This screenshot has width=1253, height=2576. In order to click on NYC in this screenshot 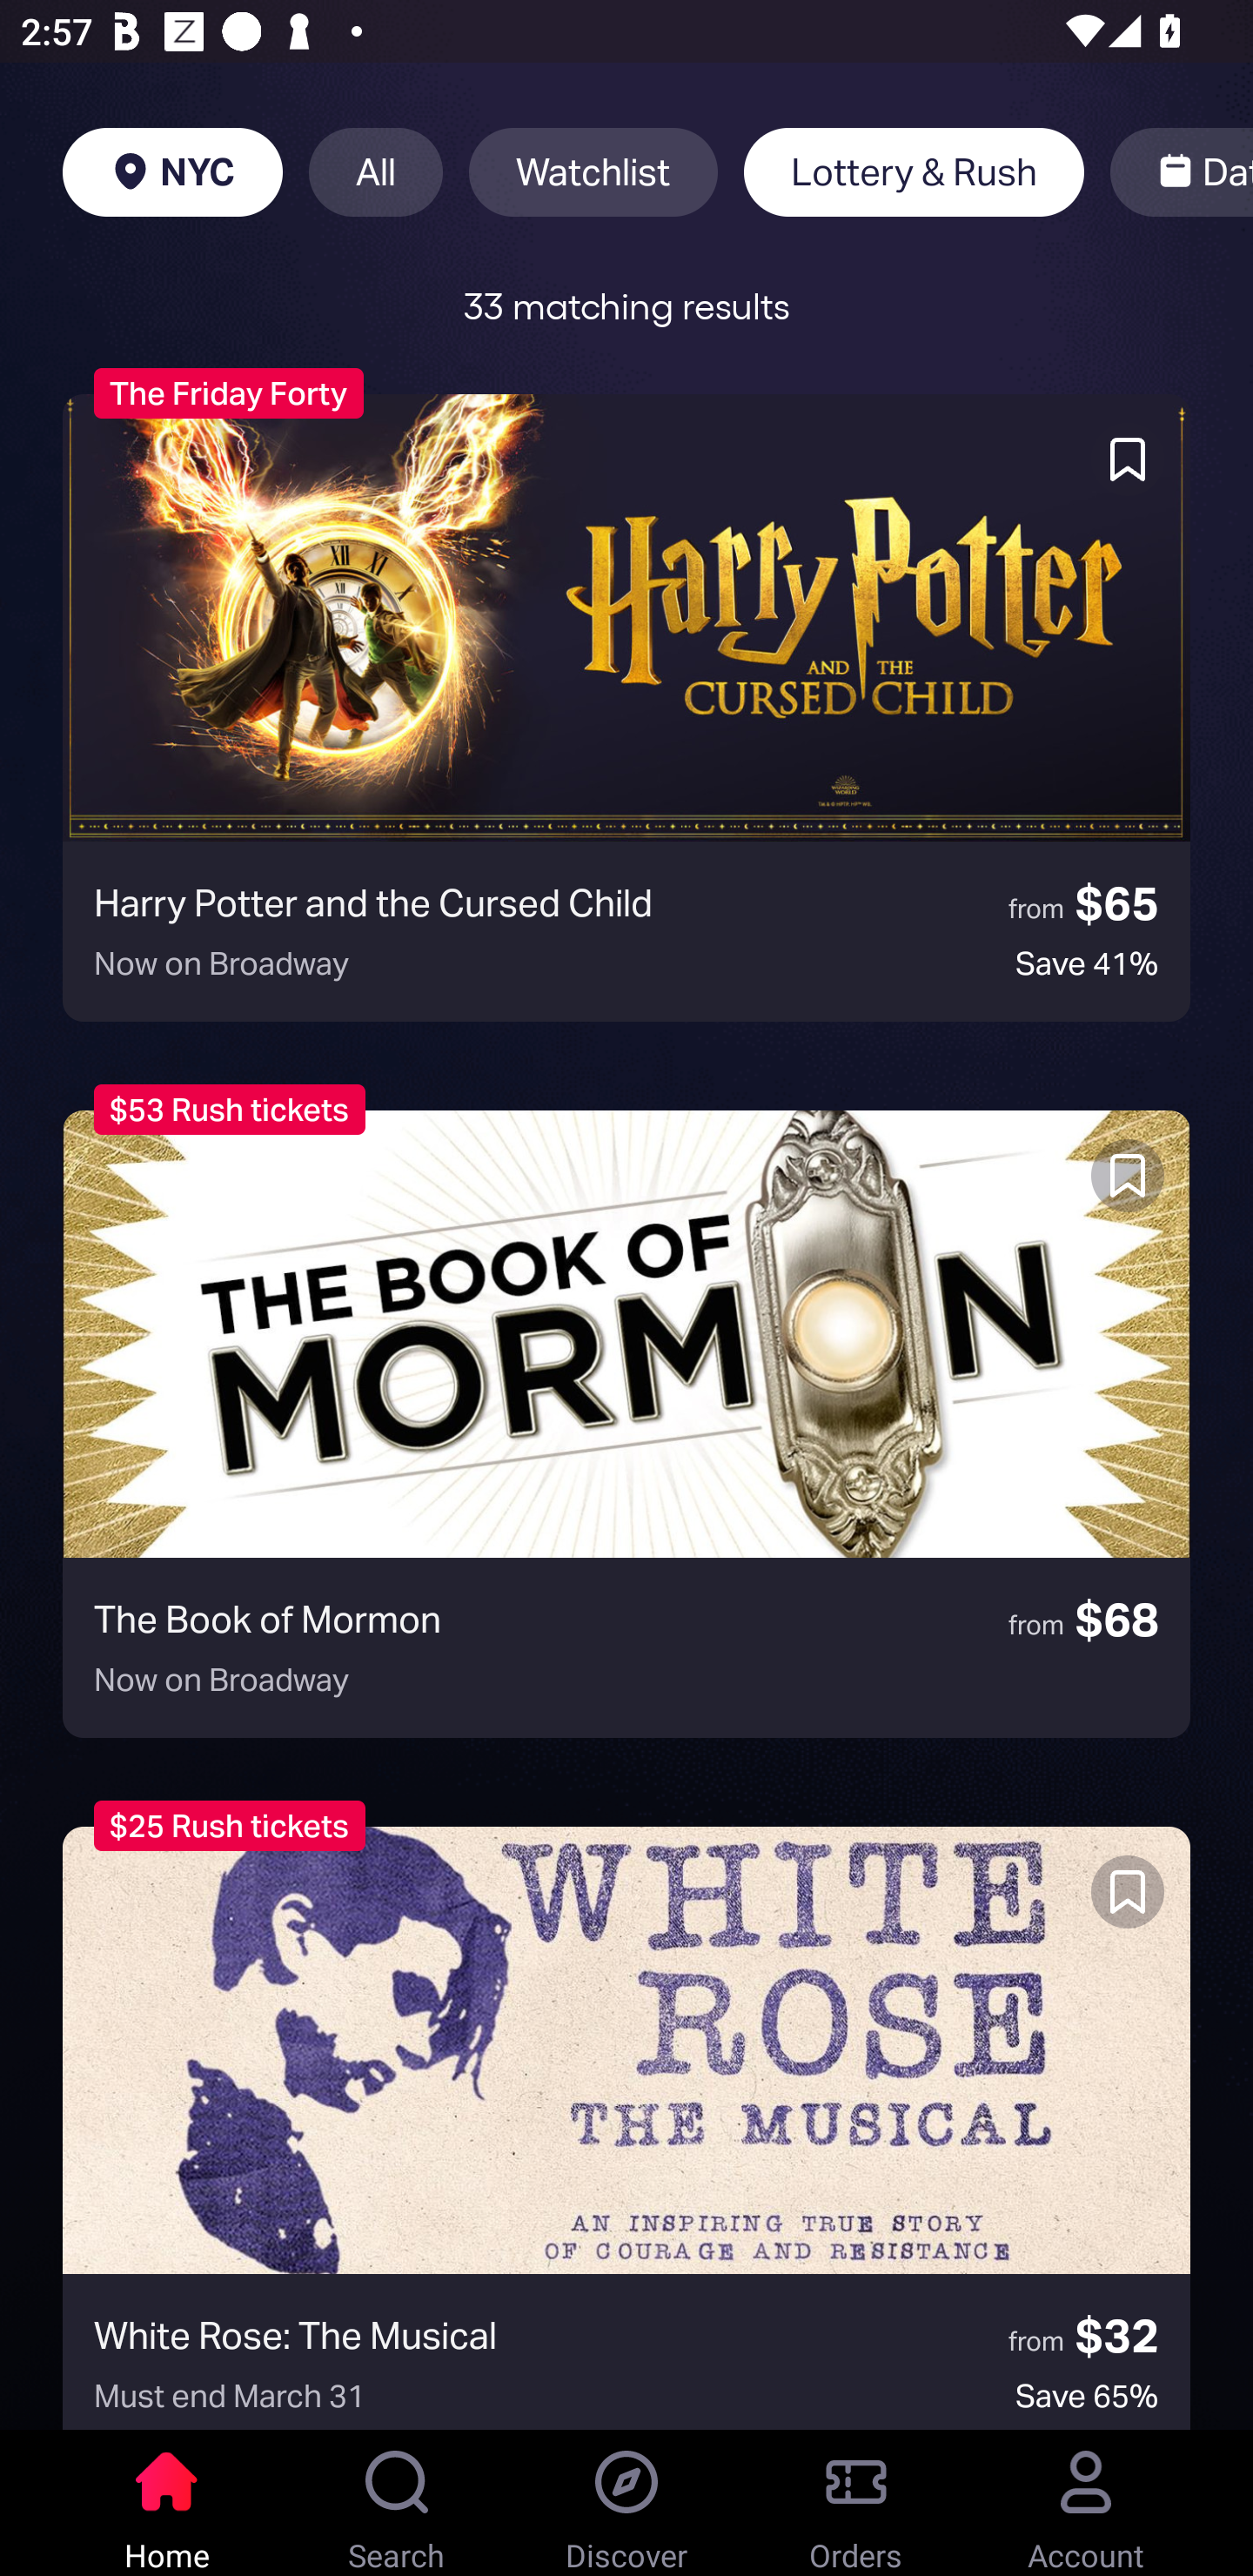, I will do `click(172, 172)`.